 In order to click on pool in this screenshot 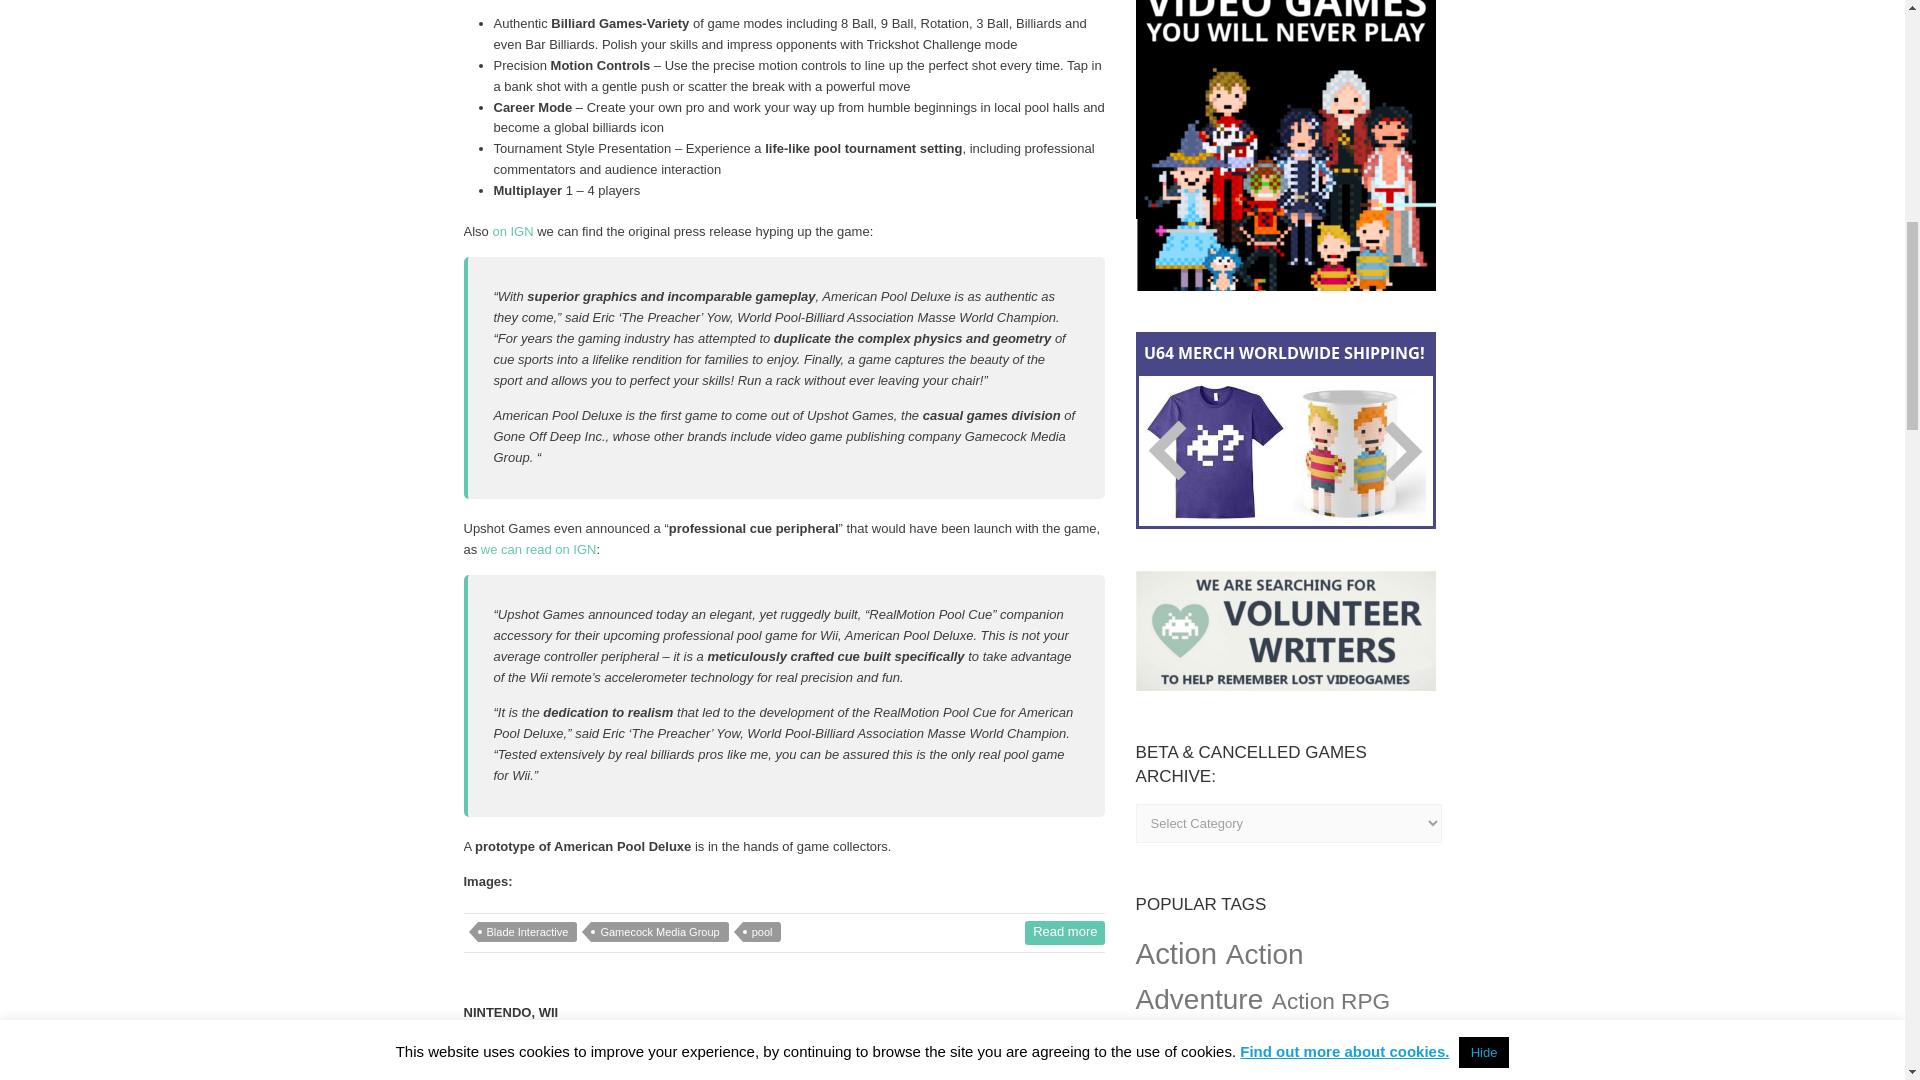, I will do `click(762, 932)`.